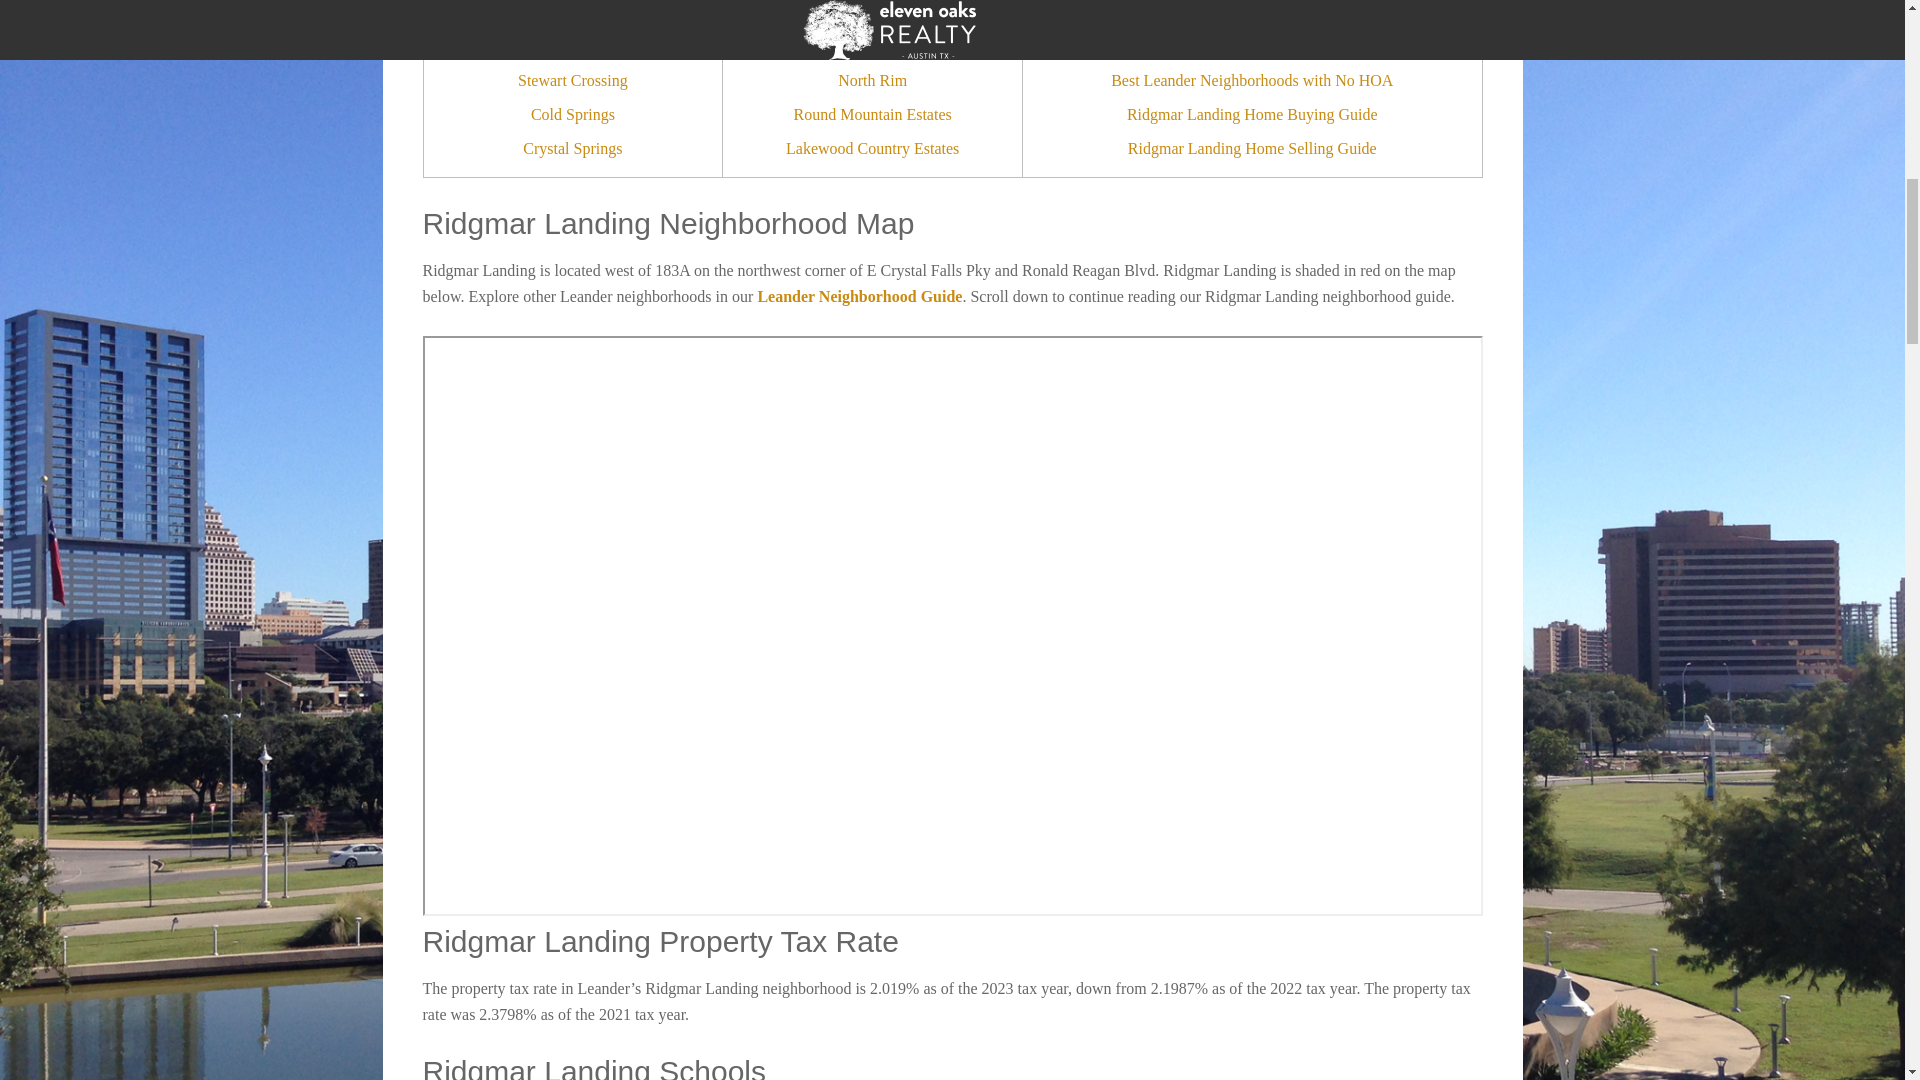 The width and height of the screenshot is (1920, 1080). Describe the element at coordinates (572, 114) in the screenshot. I see `Cold Springs` at that location.